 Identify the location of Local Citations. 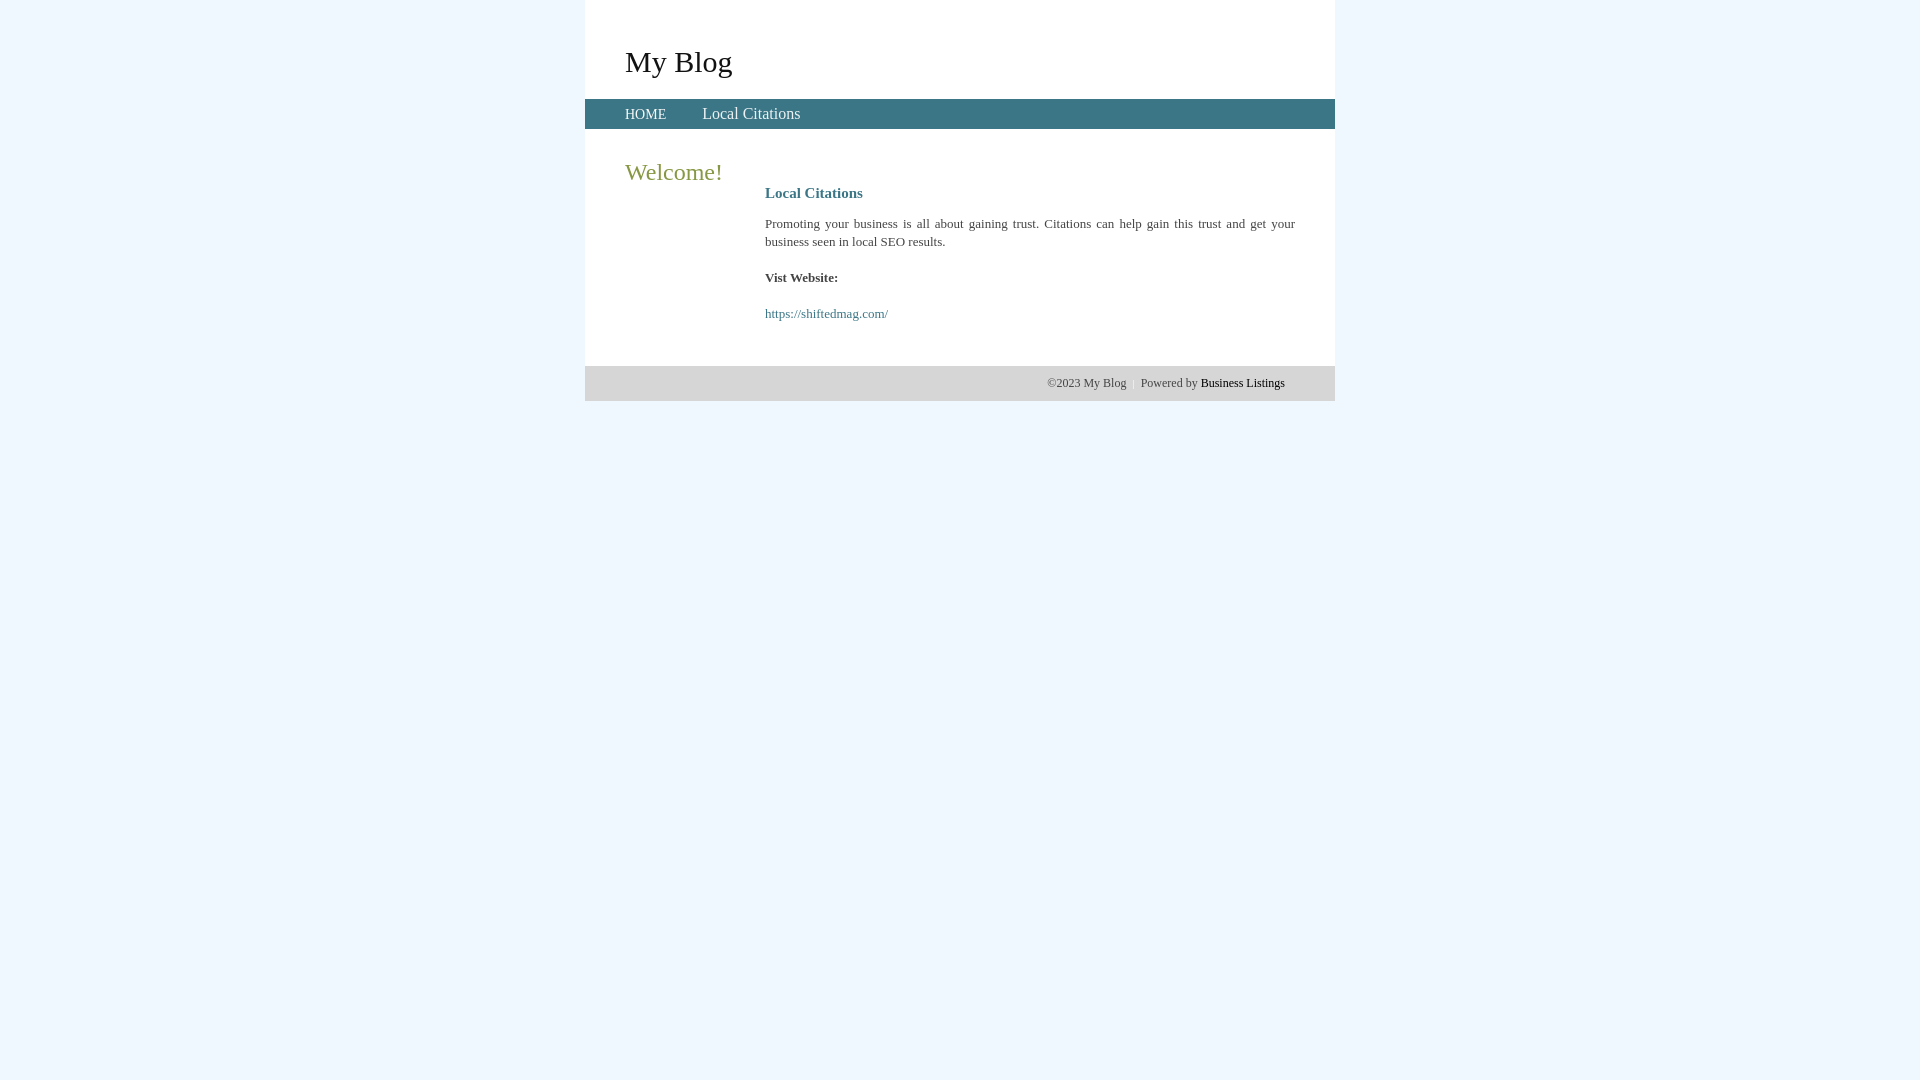
(751, 114).